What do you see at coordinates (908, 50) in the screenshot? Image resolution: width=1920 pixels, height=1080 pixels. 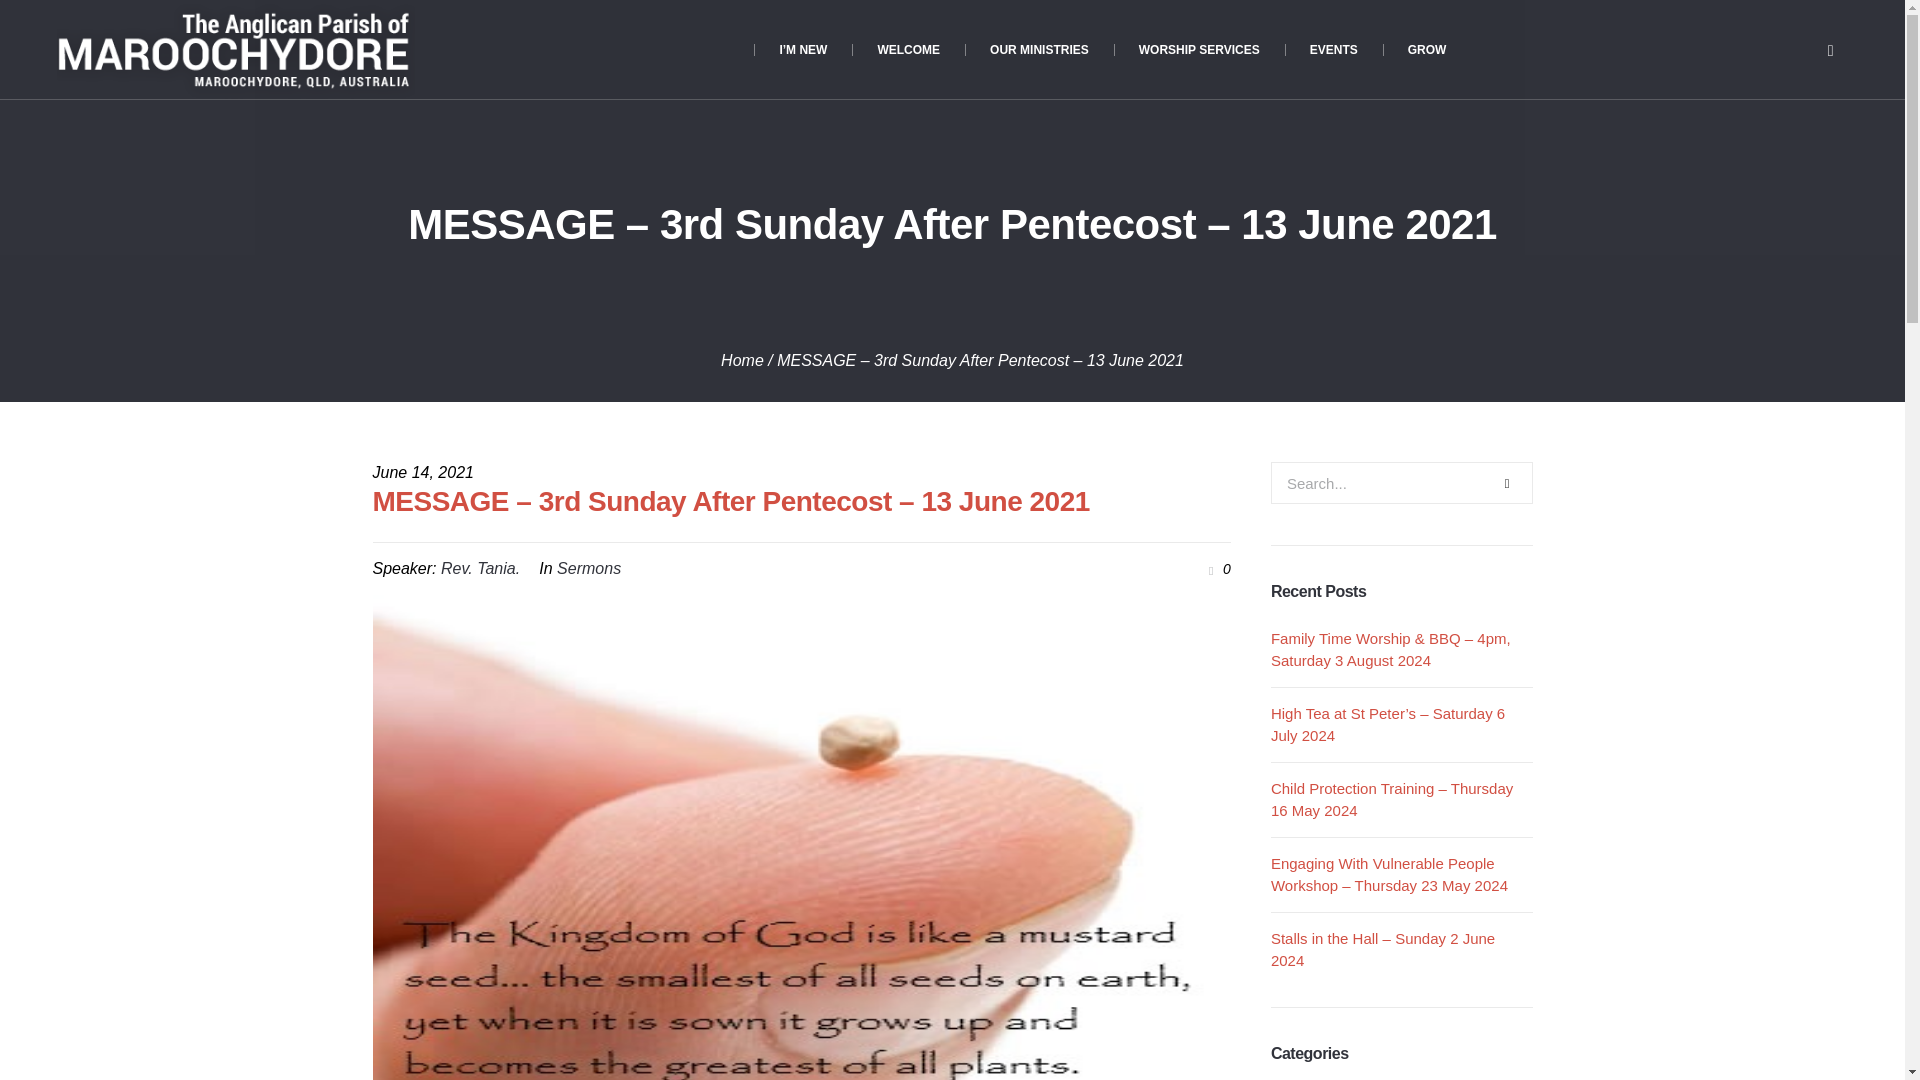 I see `WELCOME` at bounding box center [908, 50].